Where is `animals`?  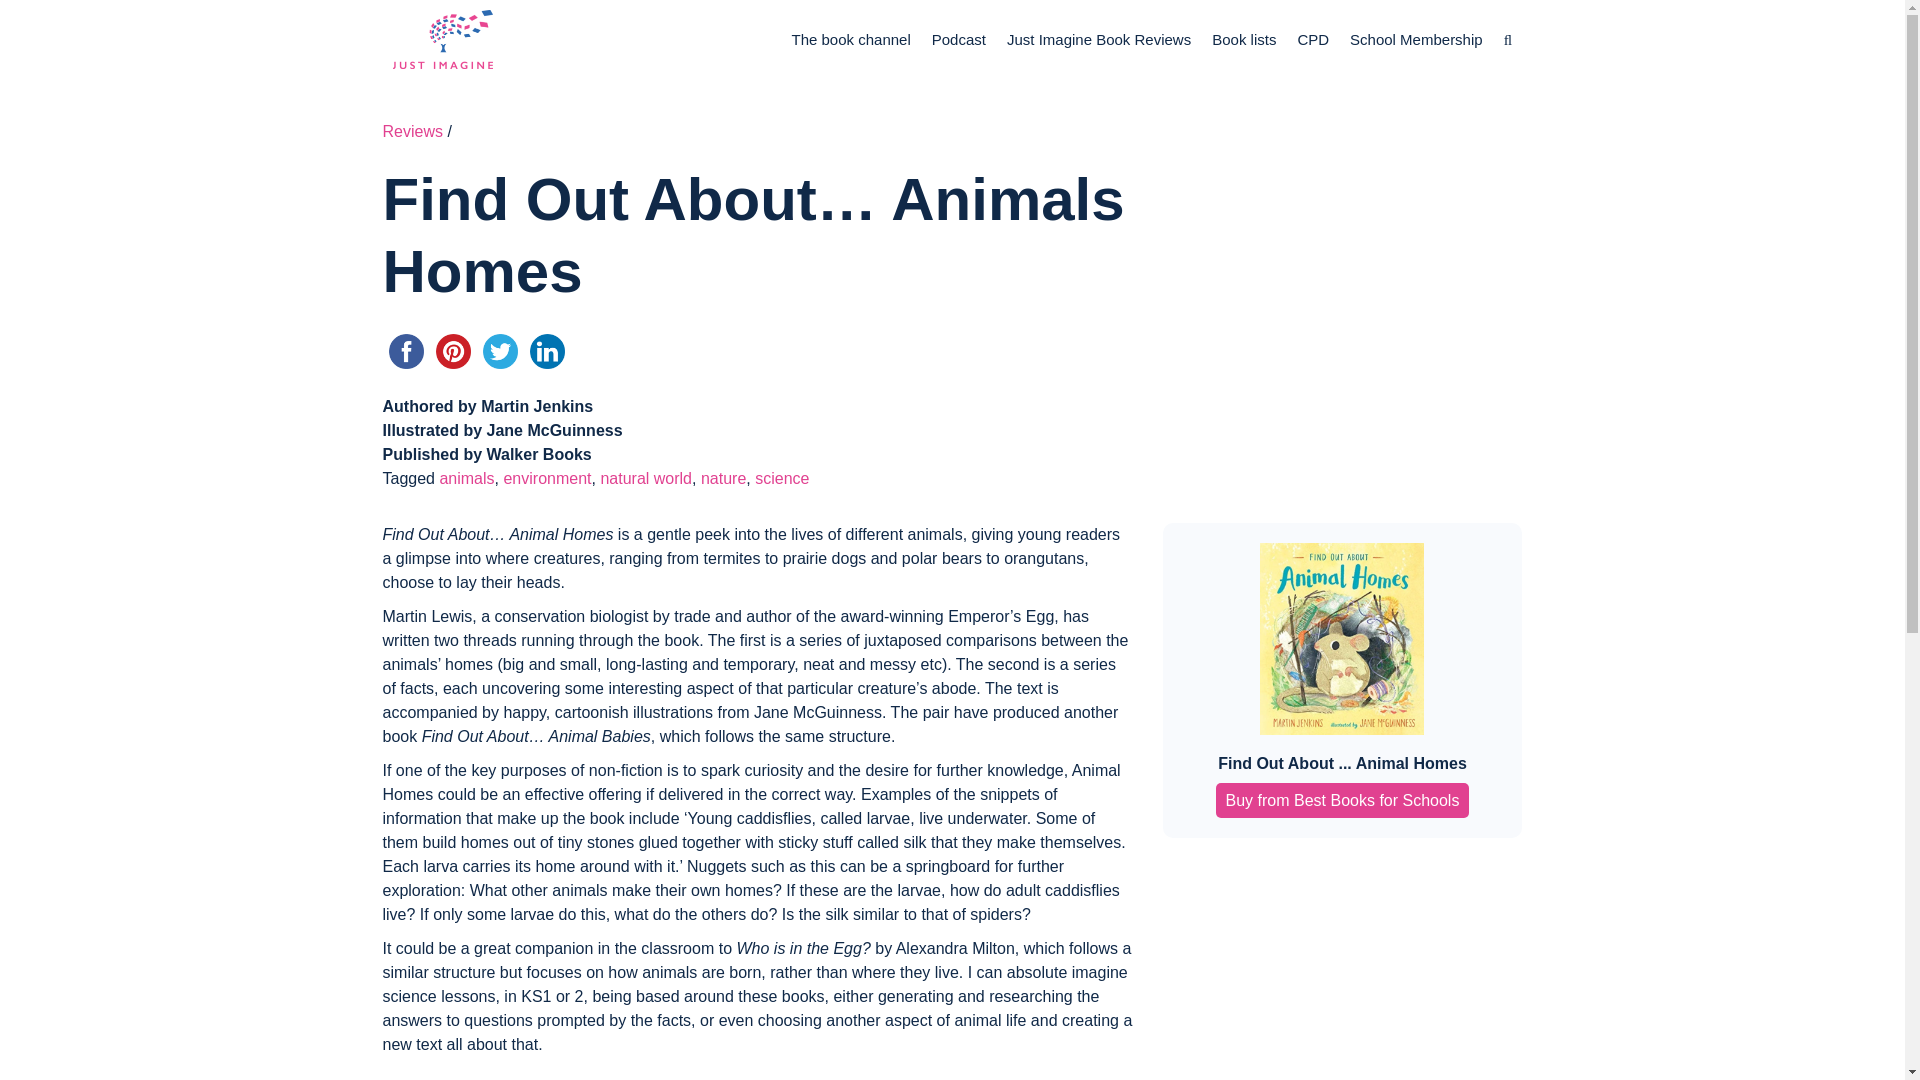 animals is located at coordinates (466, 478).